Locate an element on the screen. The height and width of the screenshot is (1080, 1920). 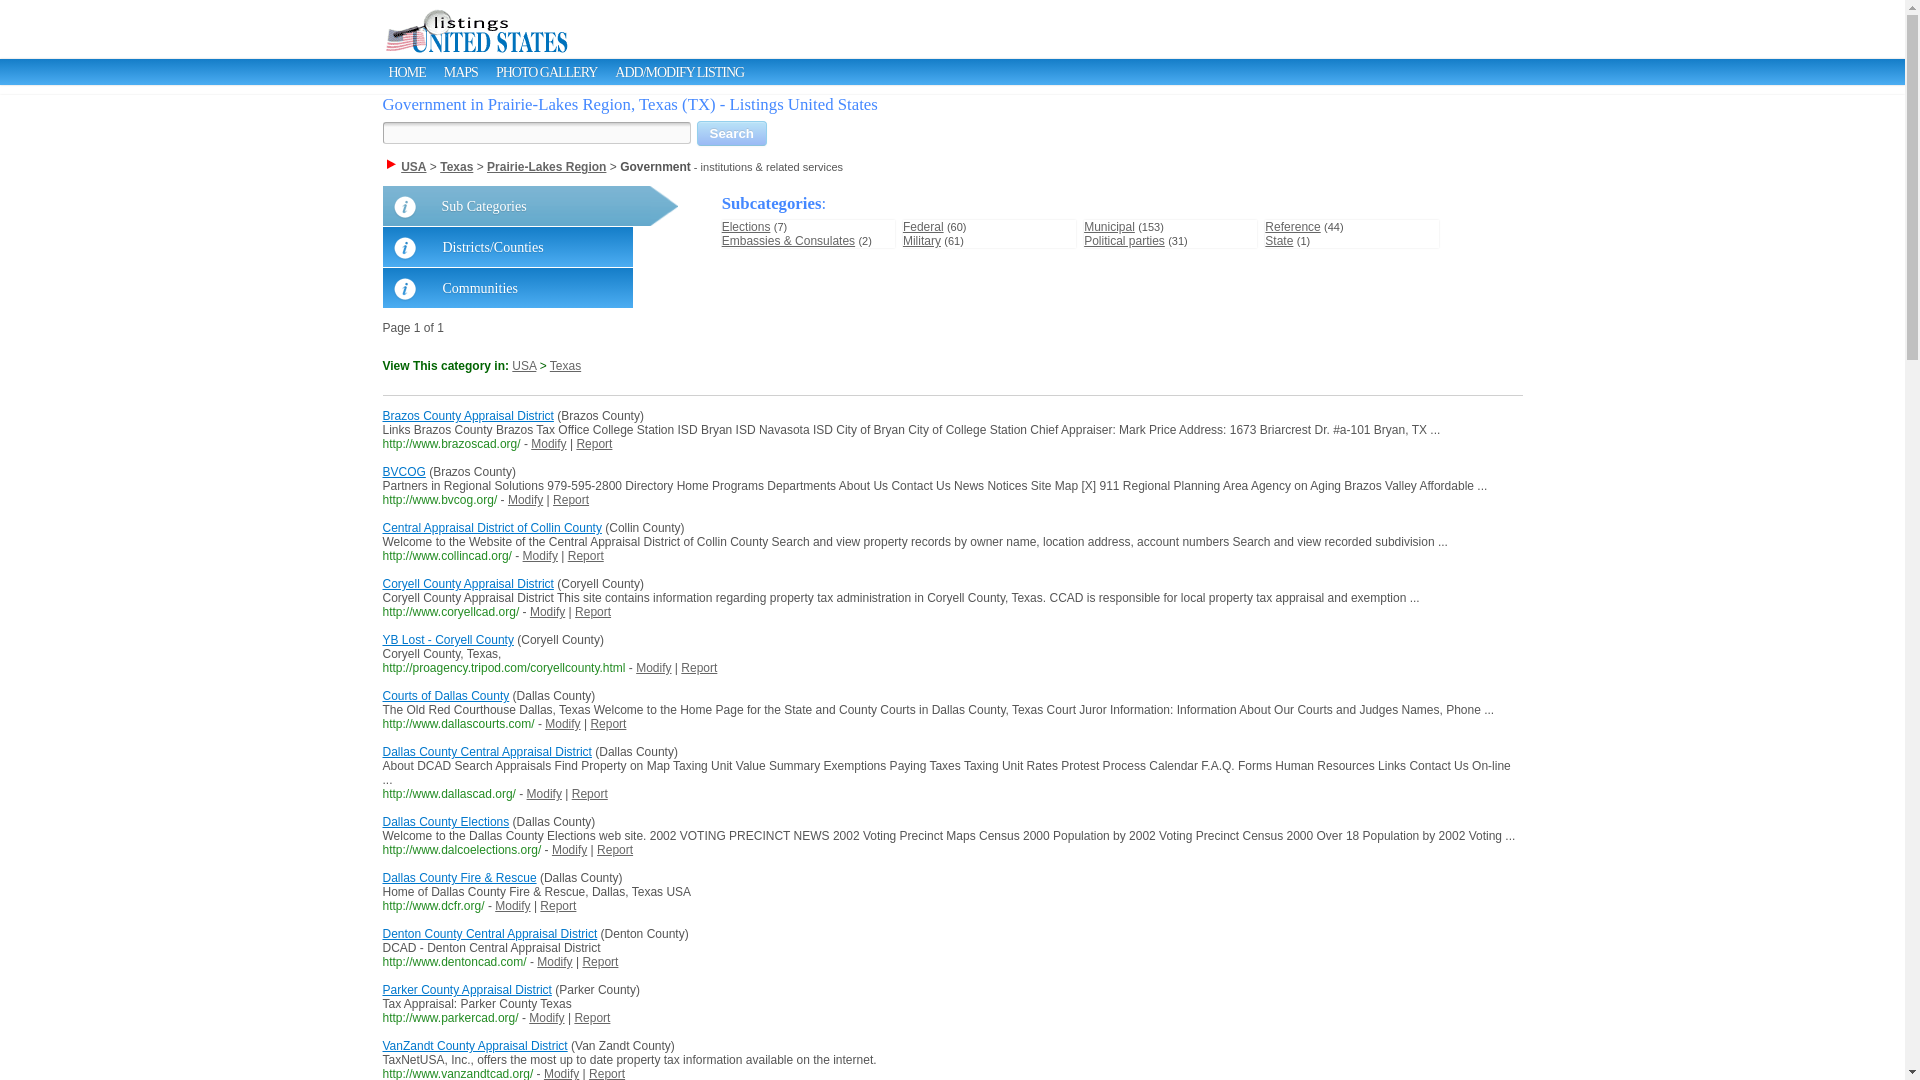
MAPS is located at coordinates (460, 72).